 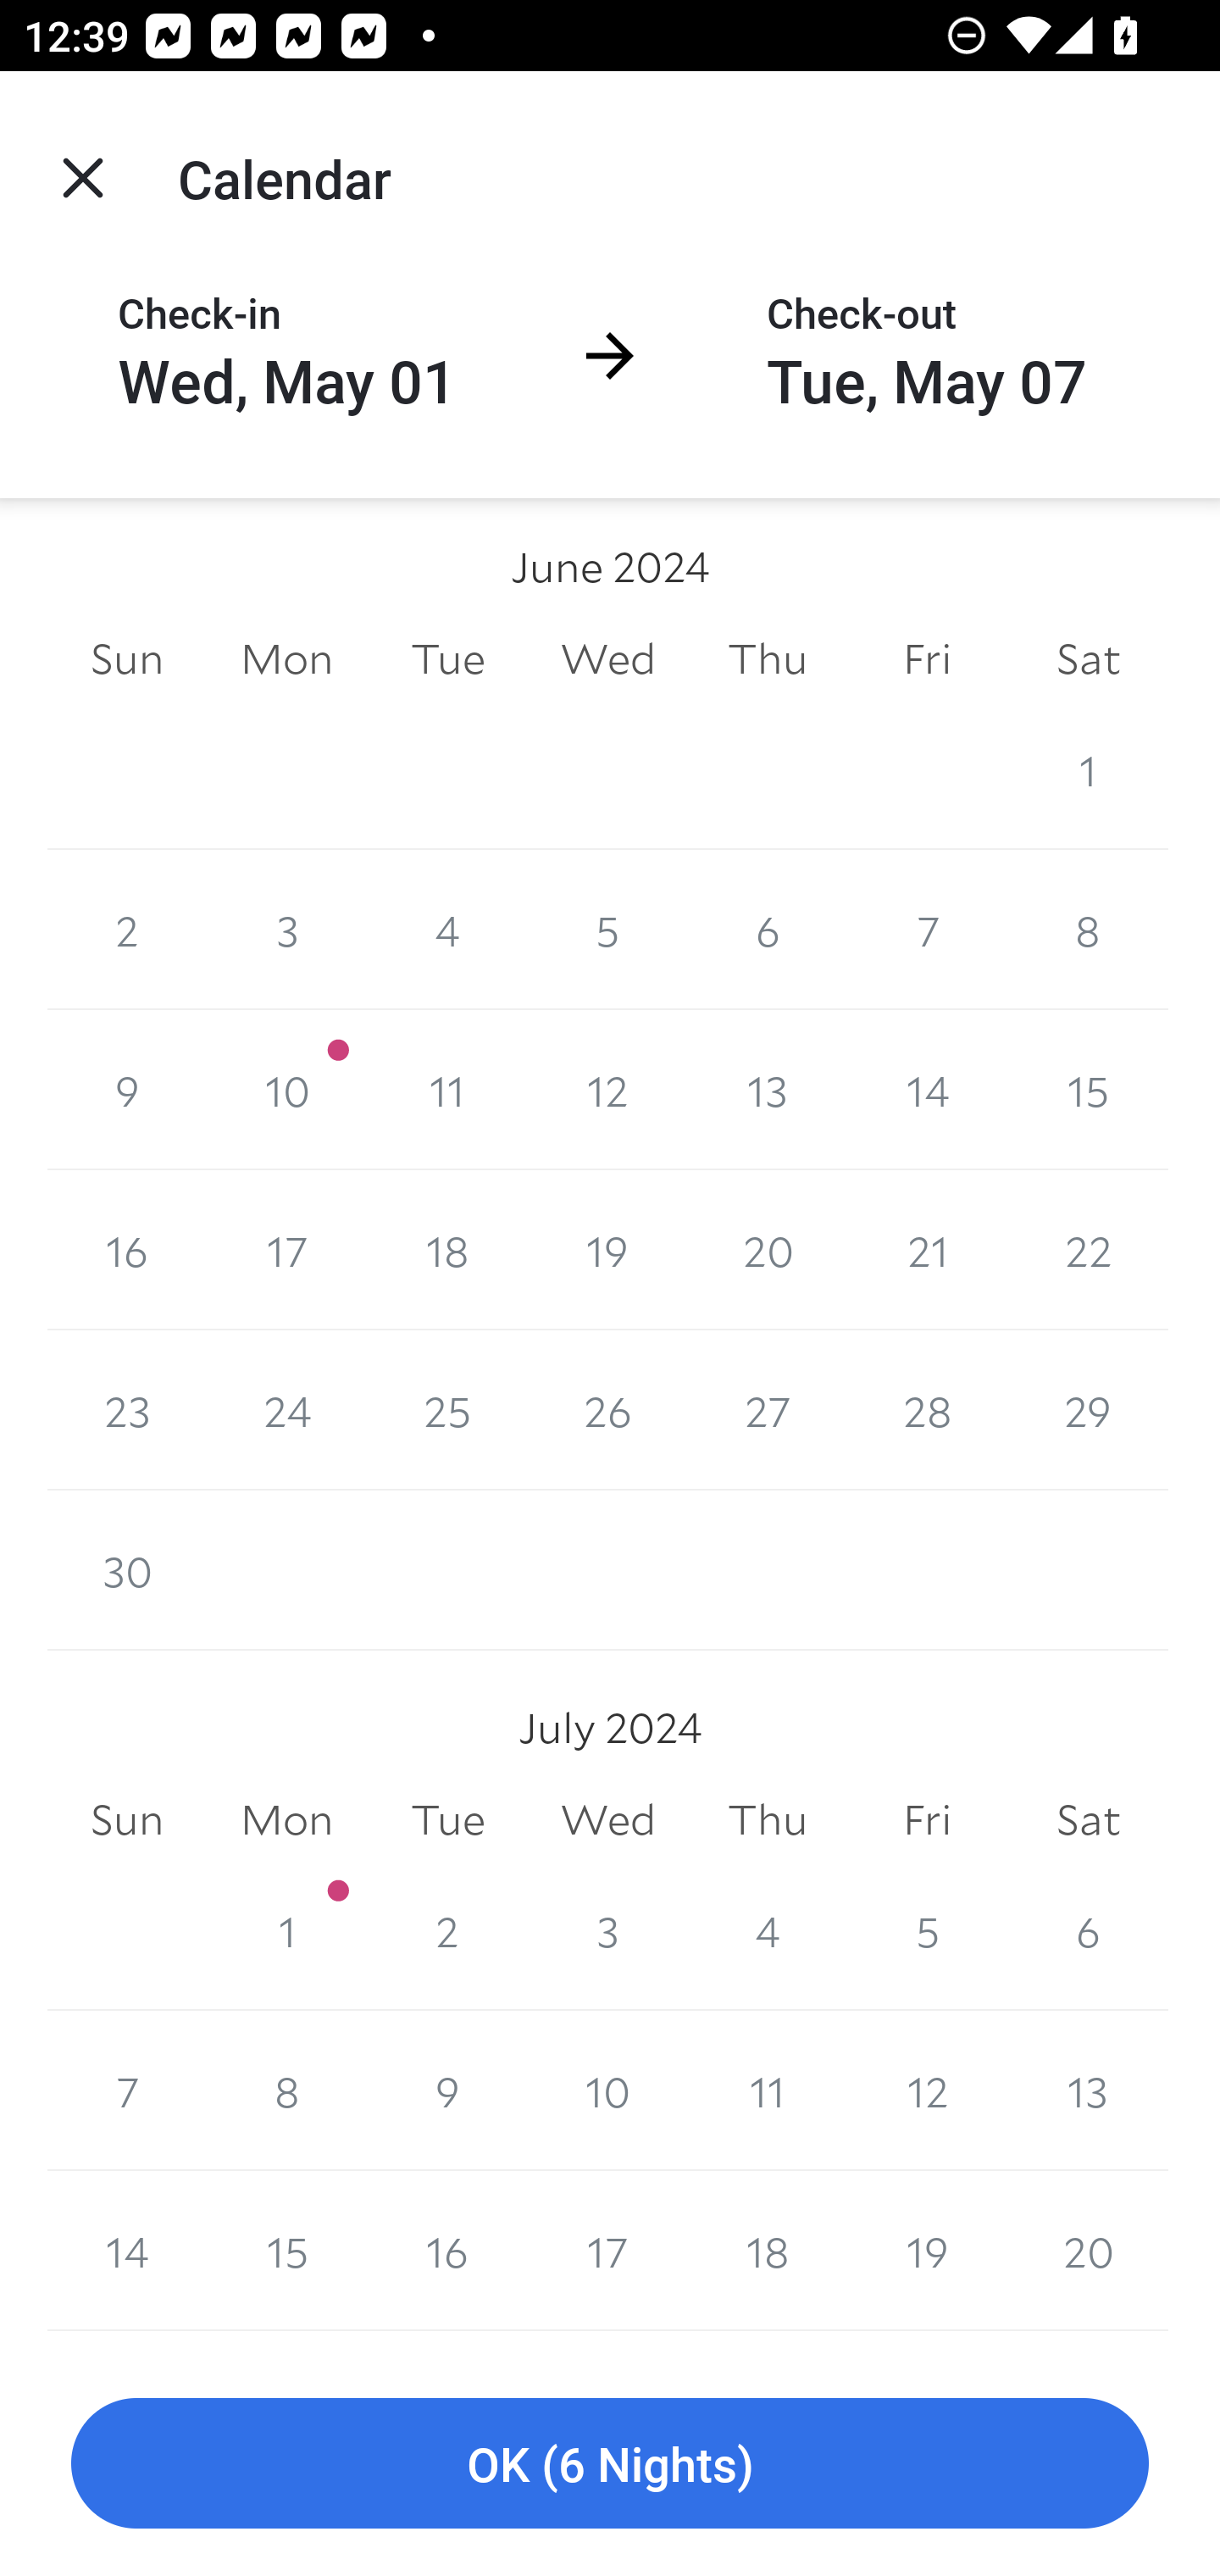 What do you see at coordinates (447, 930) in the screenshot?
I see `4 4 June 2024` at bounding box center [447, 930].